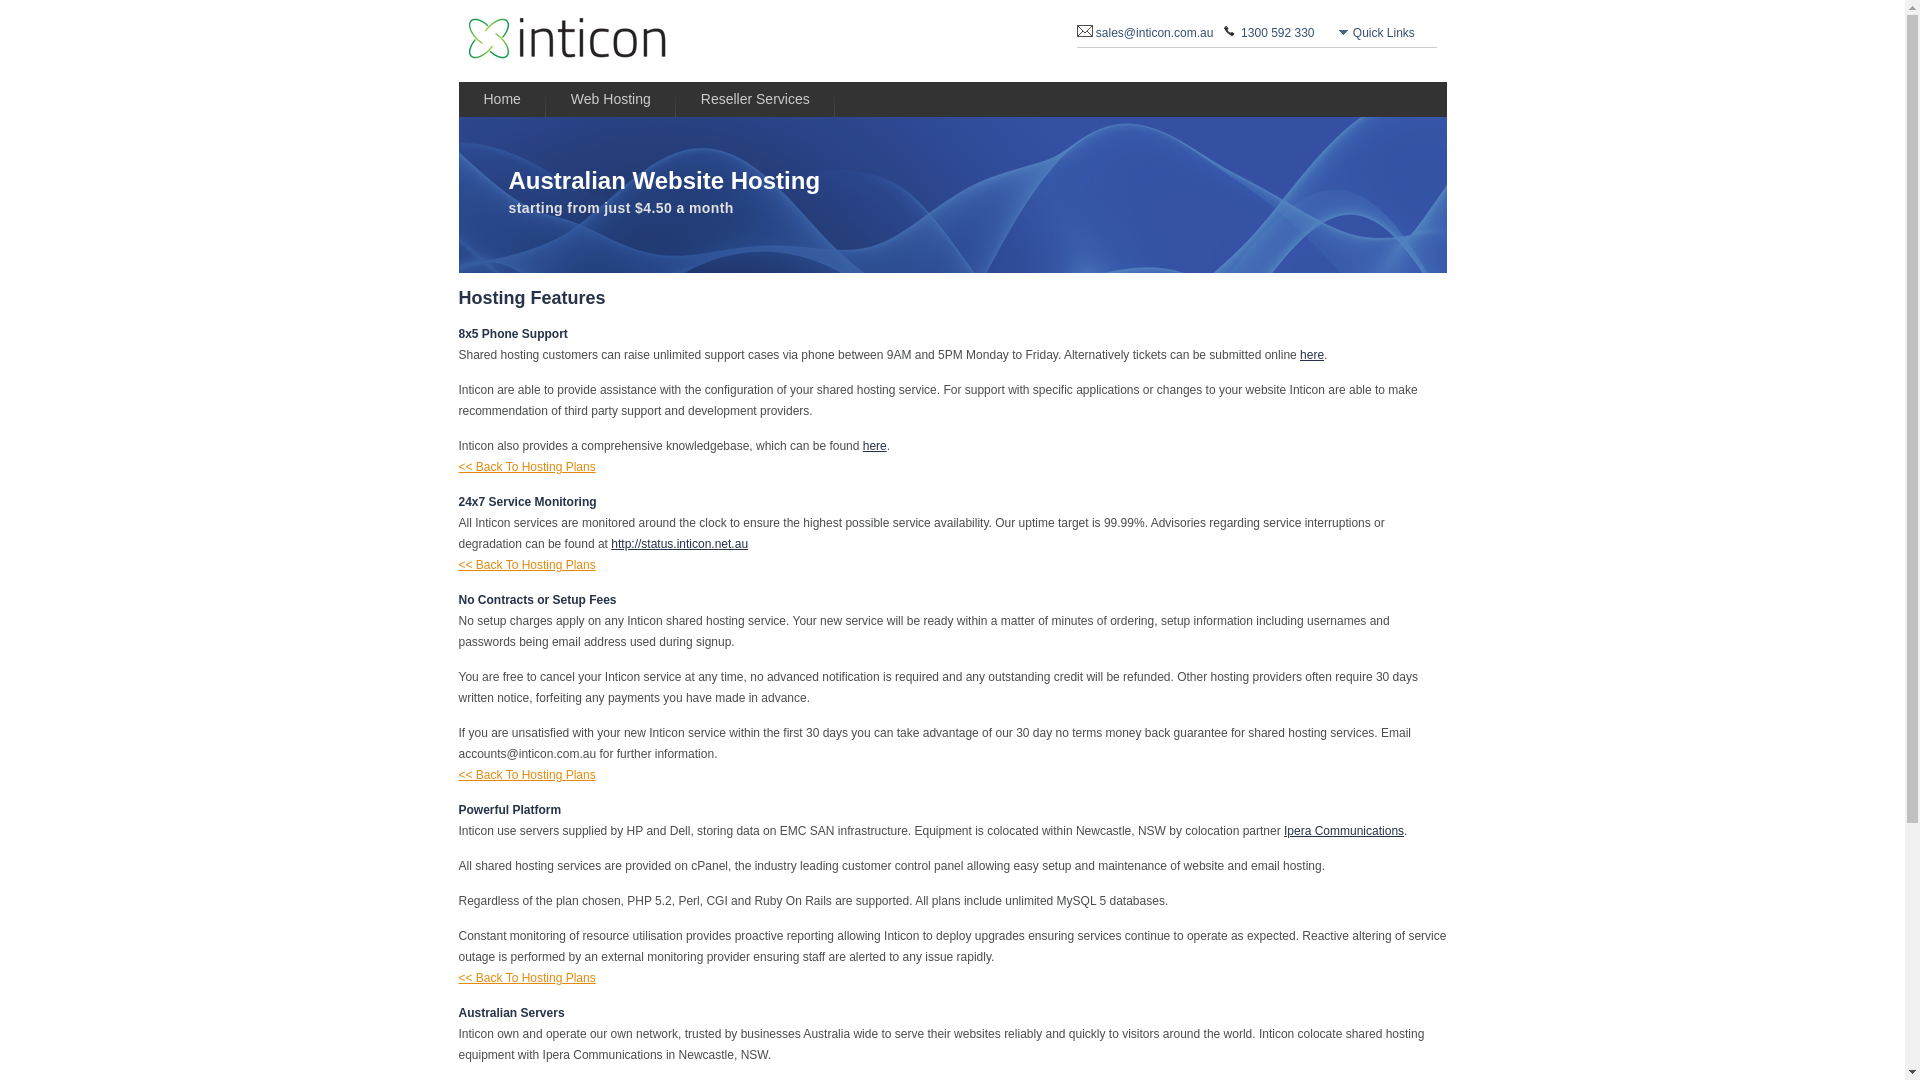 The image size is (1920, 1080). What do you see at coordinates (502, 100) in the screenshot?
I see `Home` at bounding box center [502, 100].